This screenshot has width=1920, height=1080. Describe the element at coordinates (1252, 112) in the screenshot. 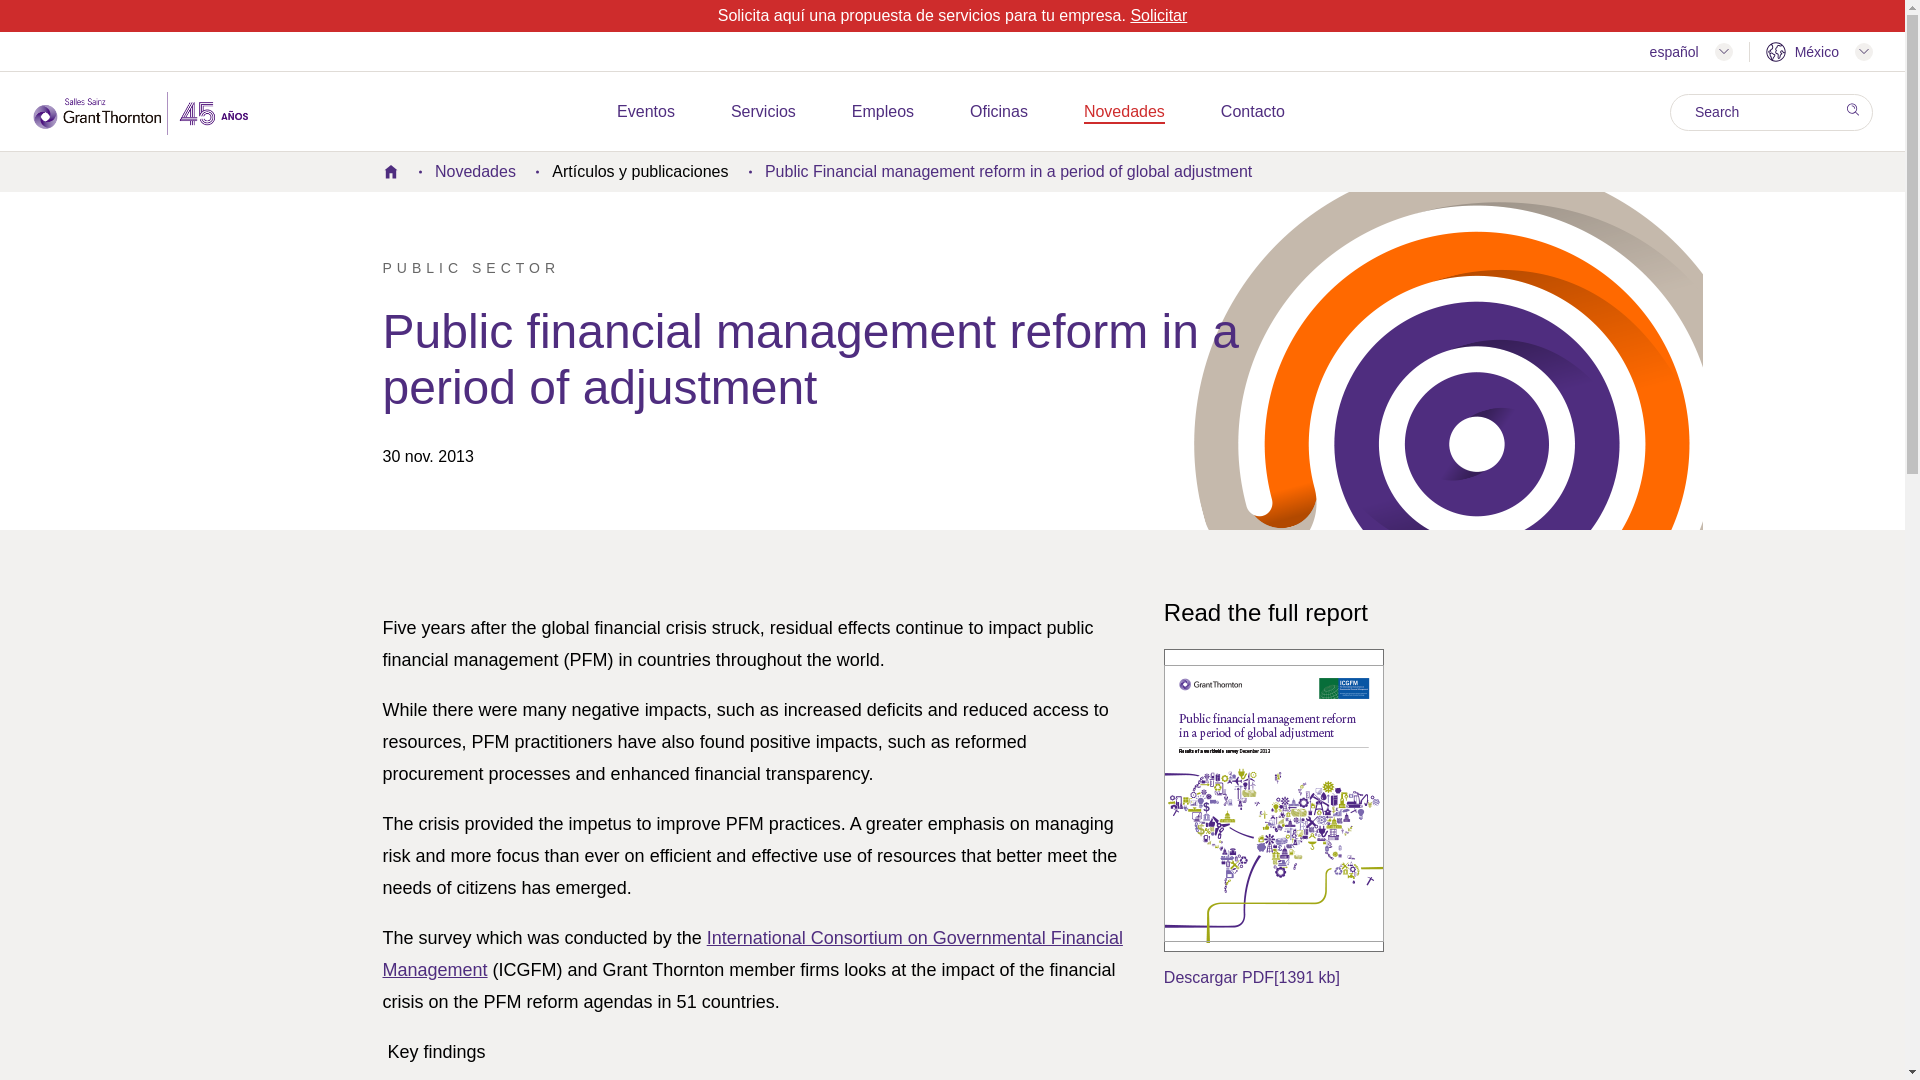

I see `Contacto` at that location.